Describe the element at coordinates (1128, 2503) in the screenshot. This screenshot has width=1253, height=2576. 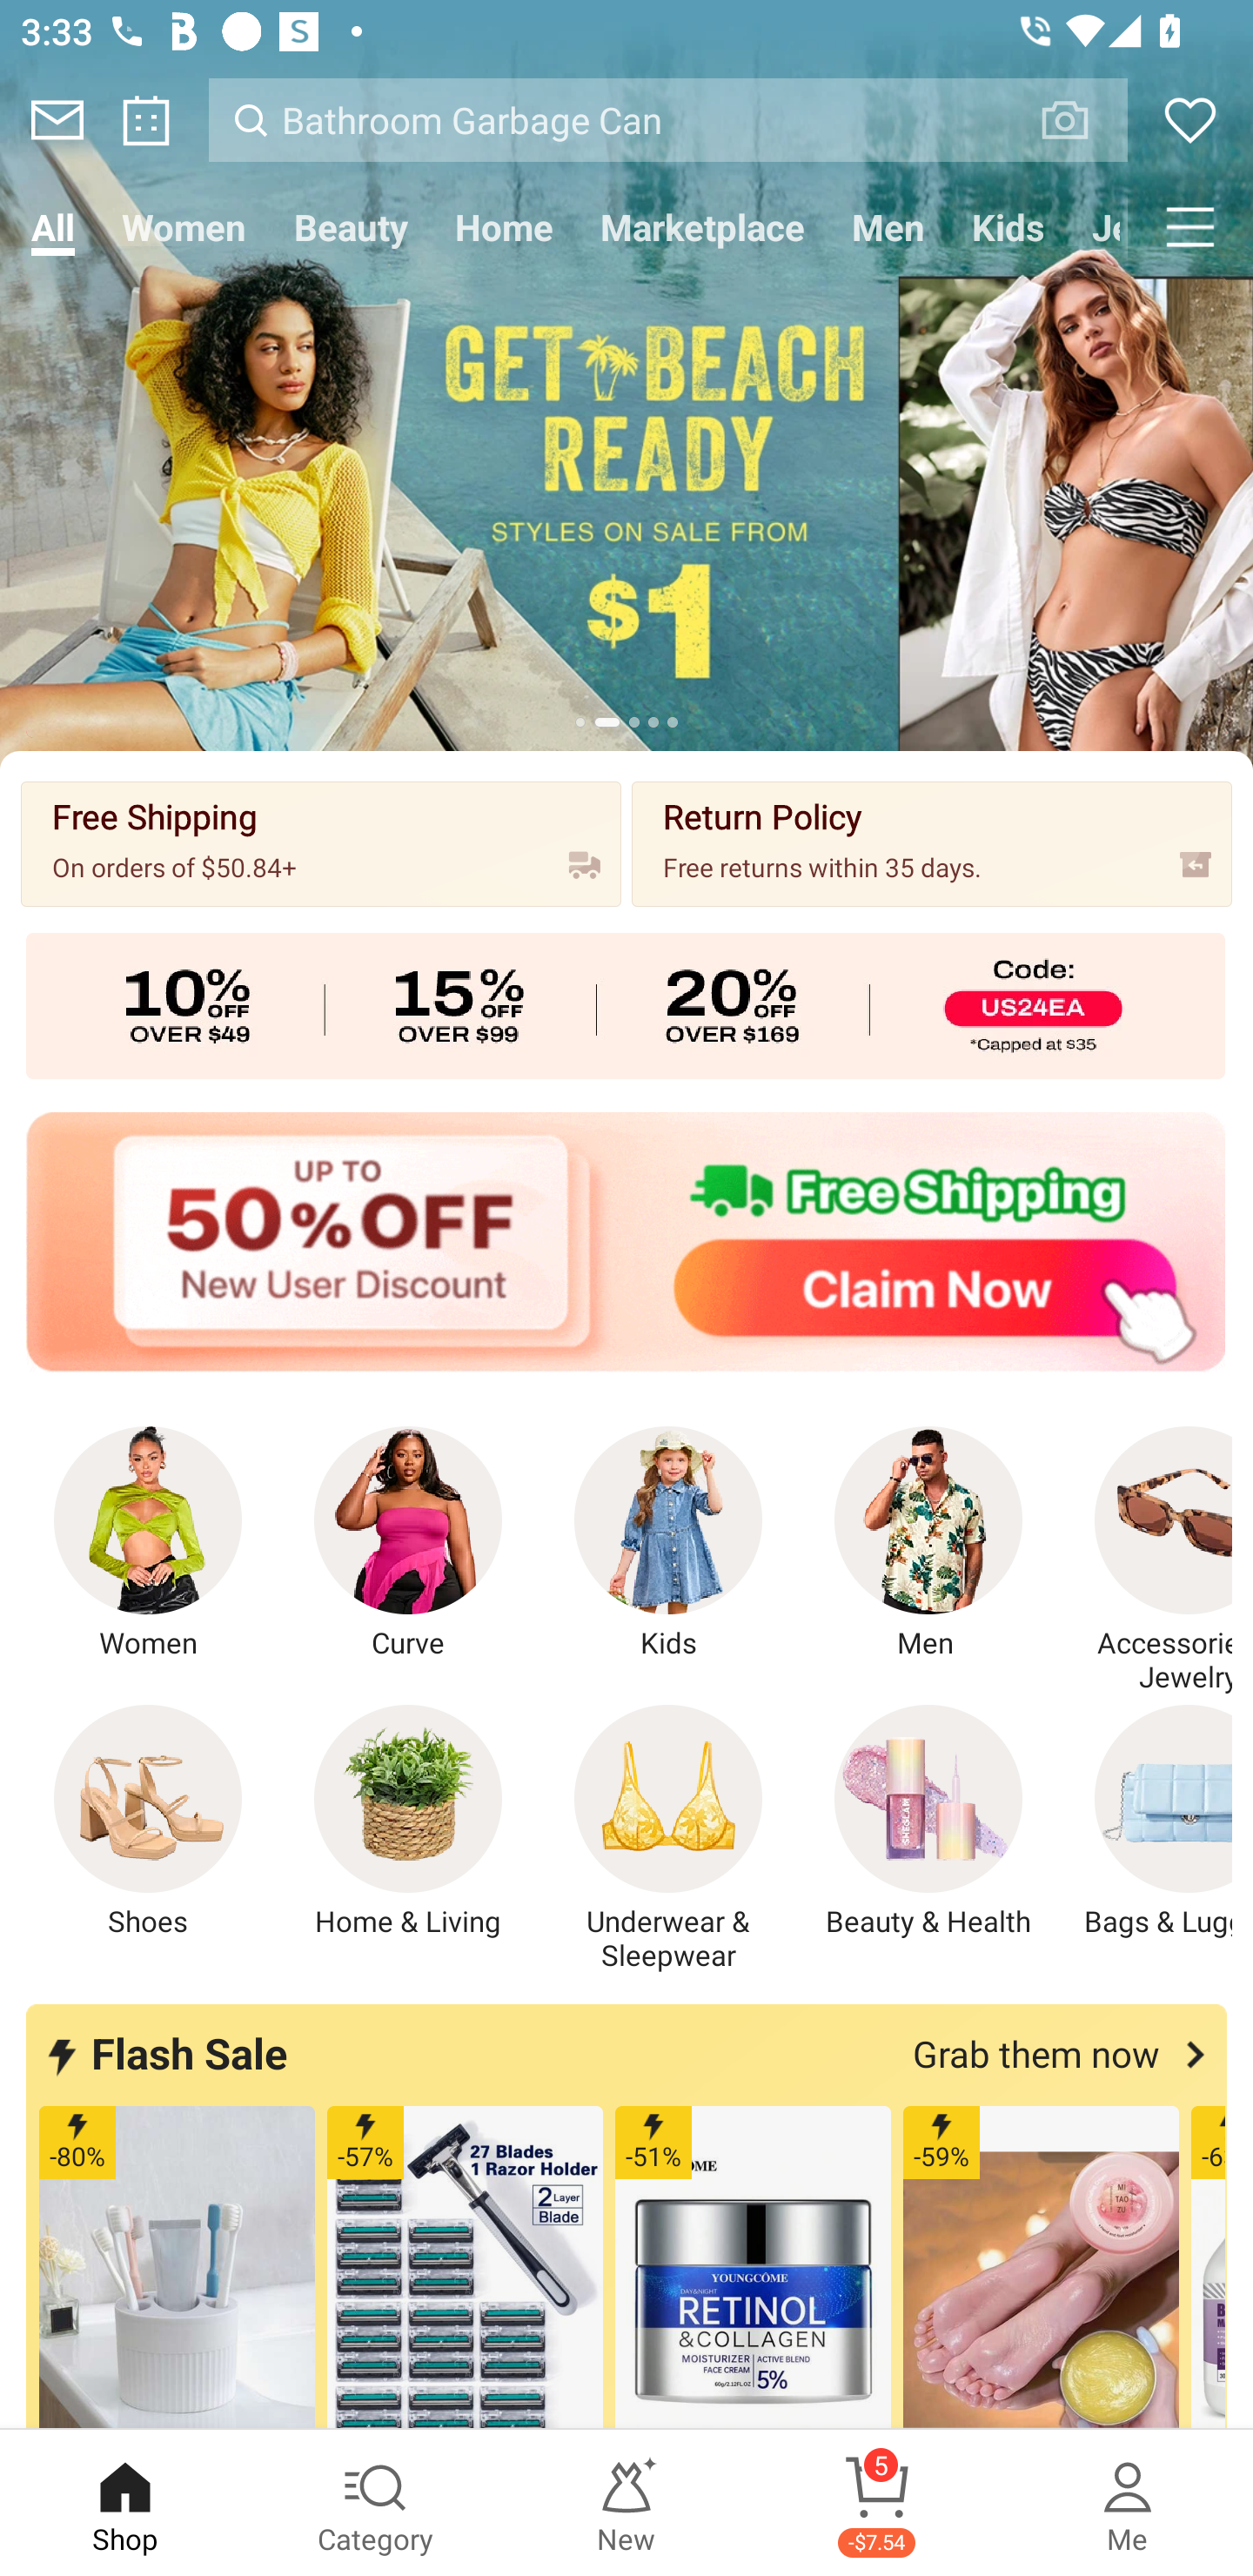
I see `Me` at that location.